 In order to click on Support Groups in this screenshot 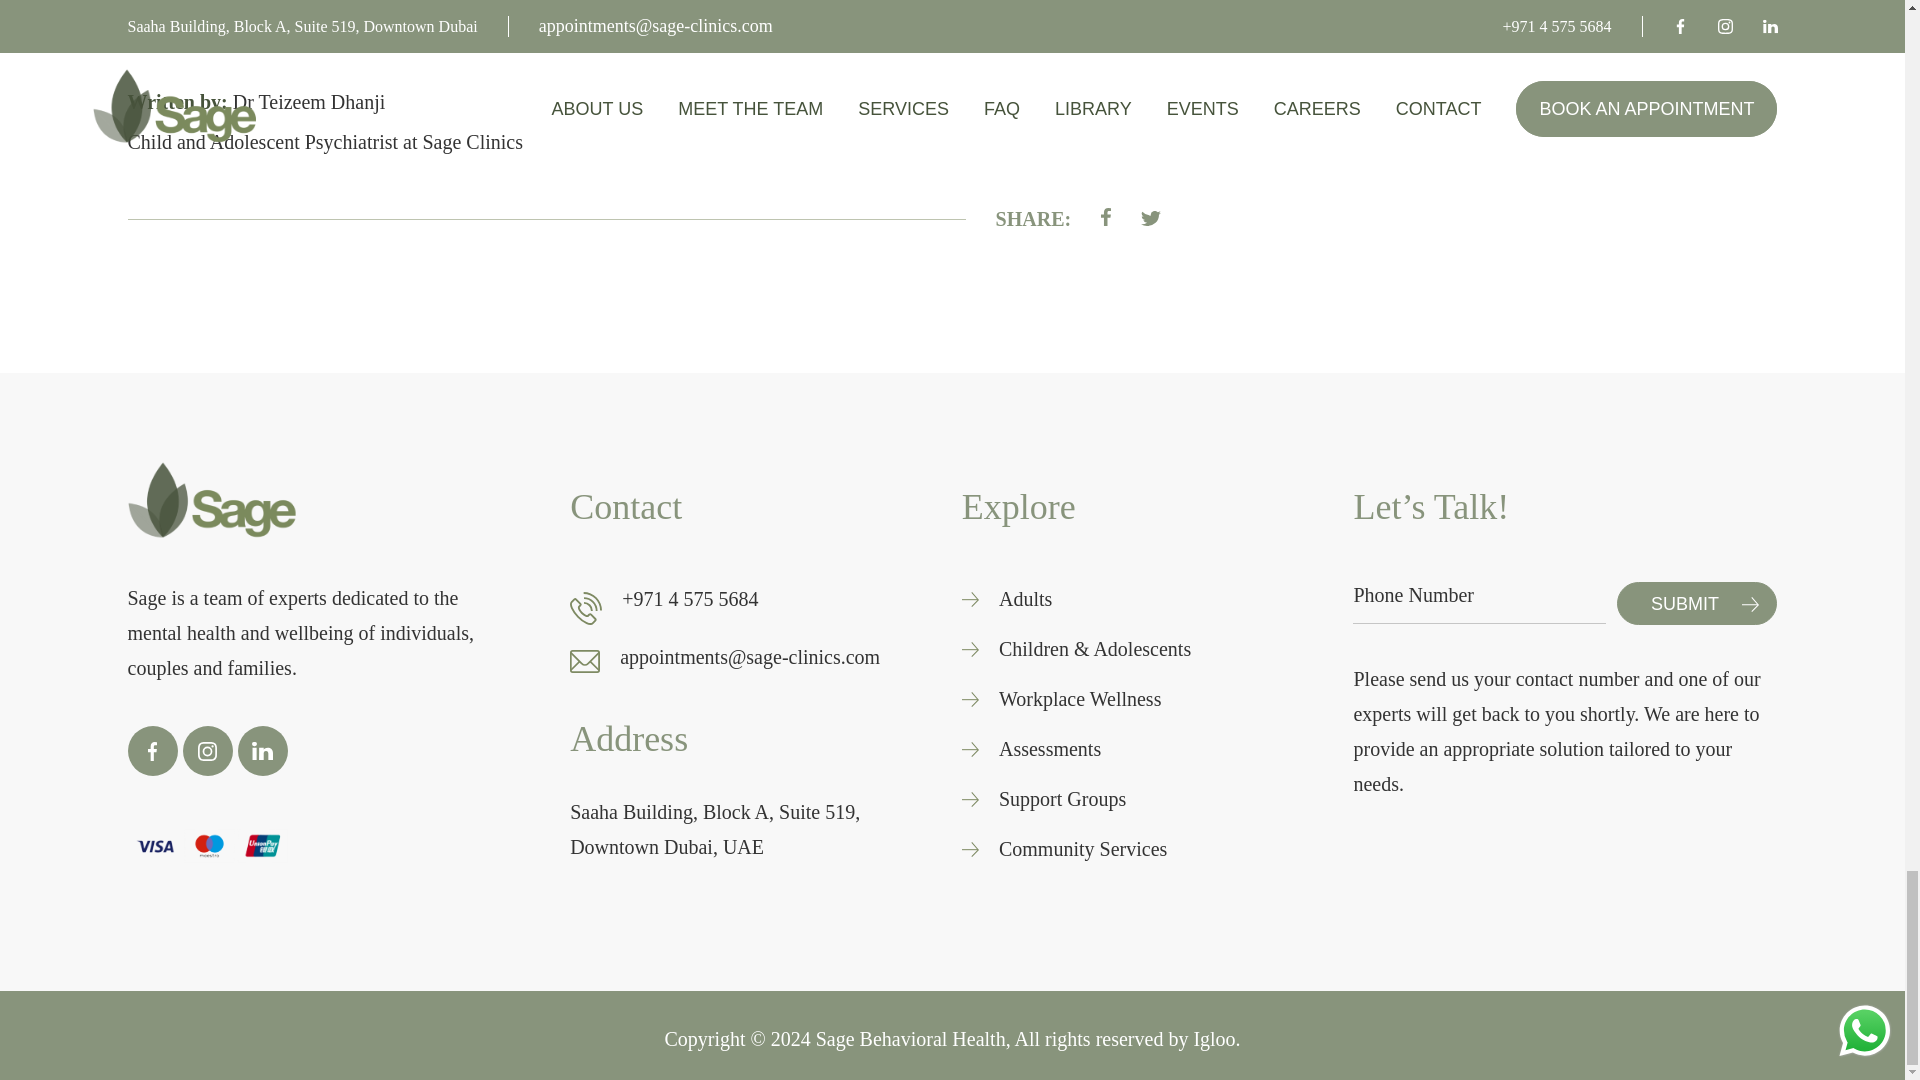, I will do `click(1062, 798)`.